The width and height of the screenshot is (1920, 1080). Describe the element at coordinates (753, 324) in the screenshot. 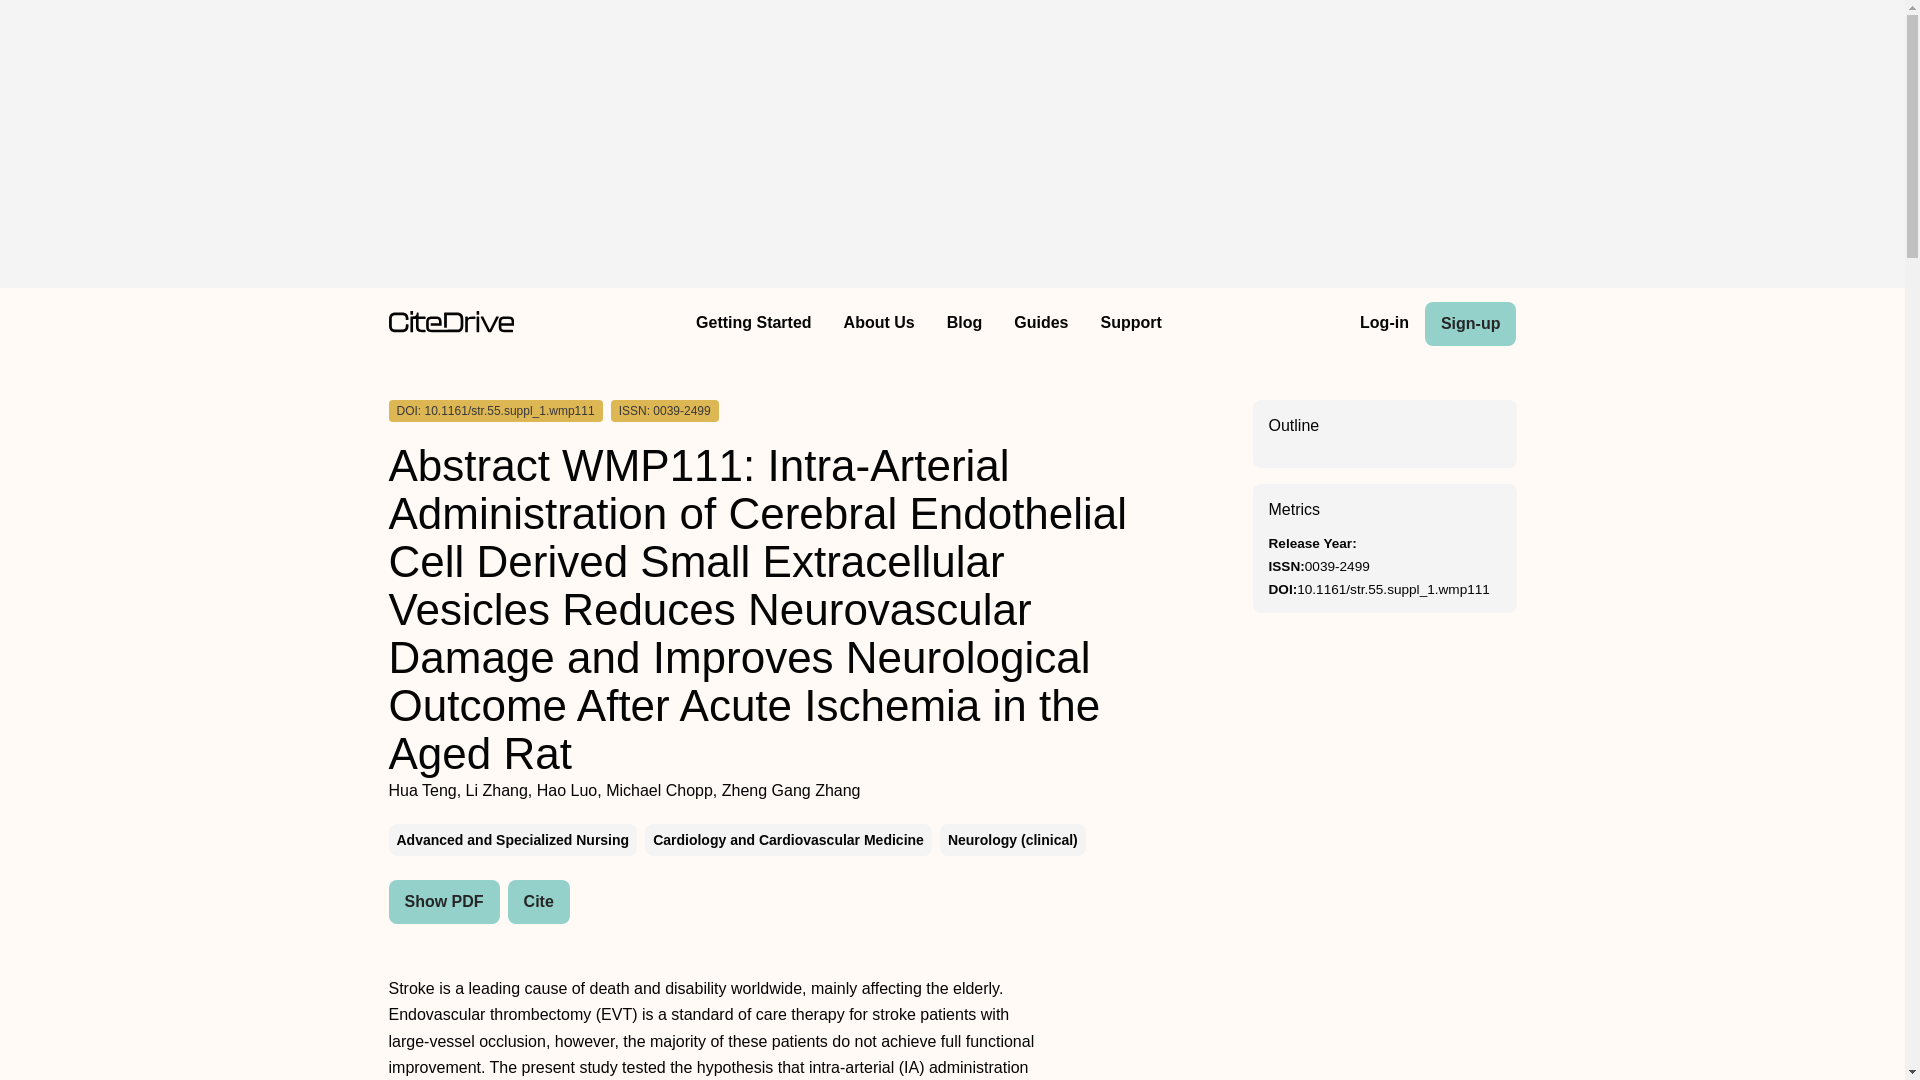

I see `Getting Started` at that location.